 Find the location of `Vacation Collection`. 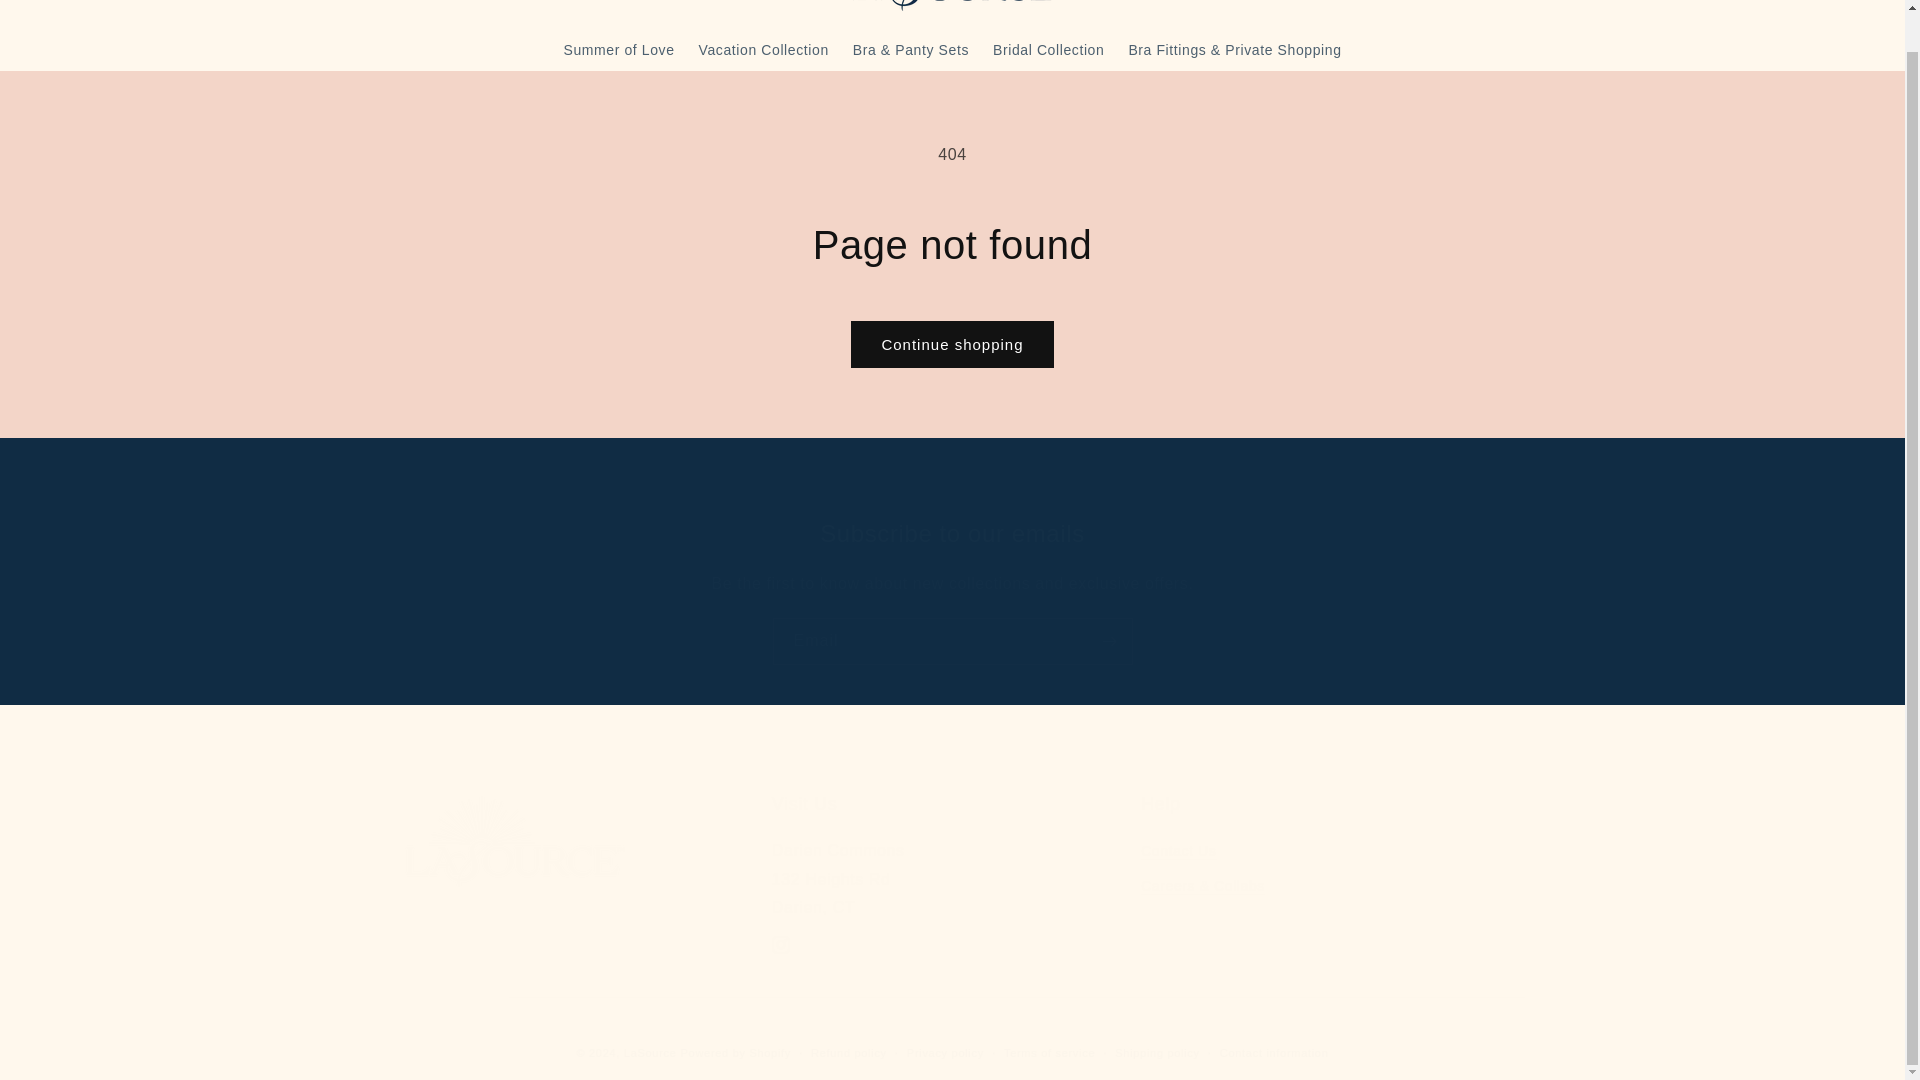

Vacation Collection is located at coordinates (952, 641).